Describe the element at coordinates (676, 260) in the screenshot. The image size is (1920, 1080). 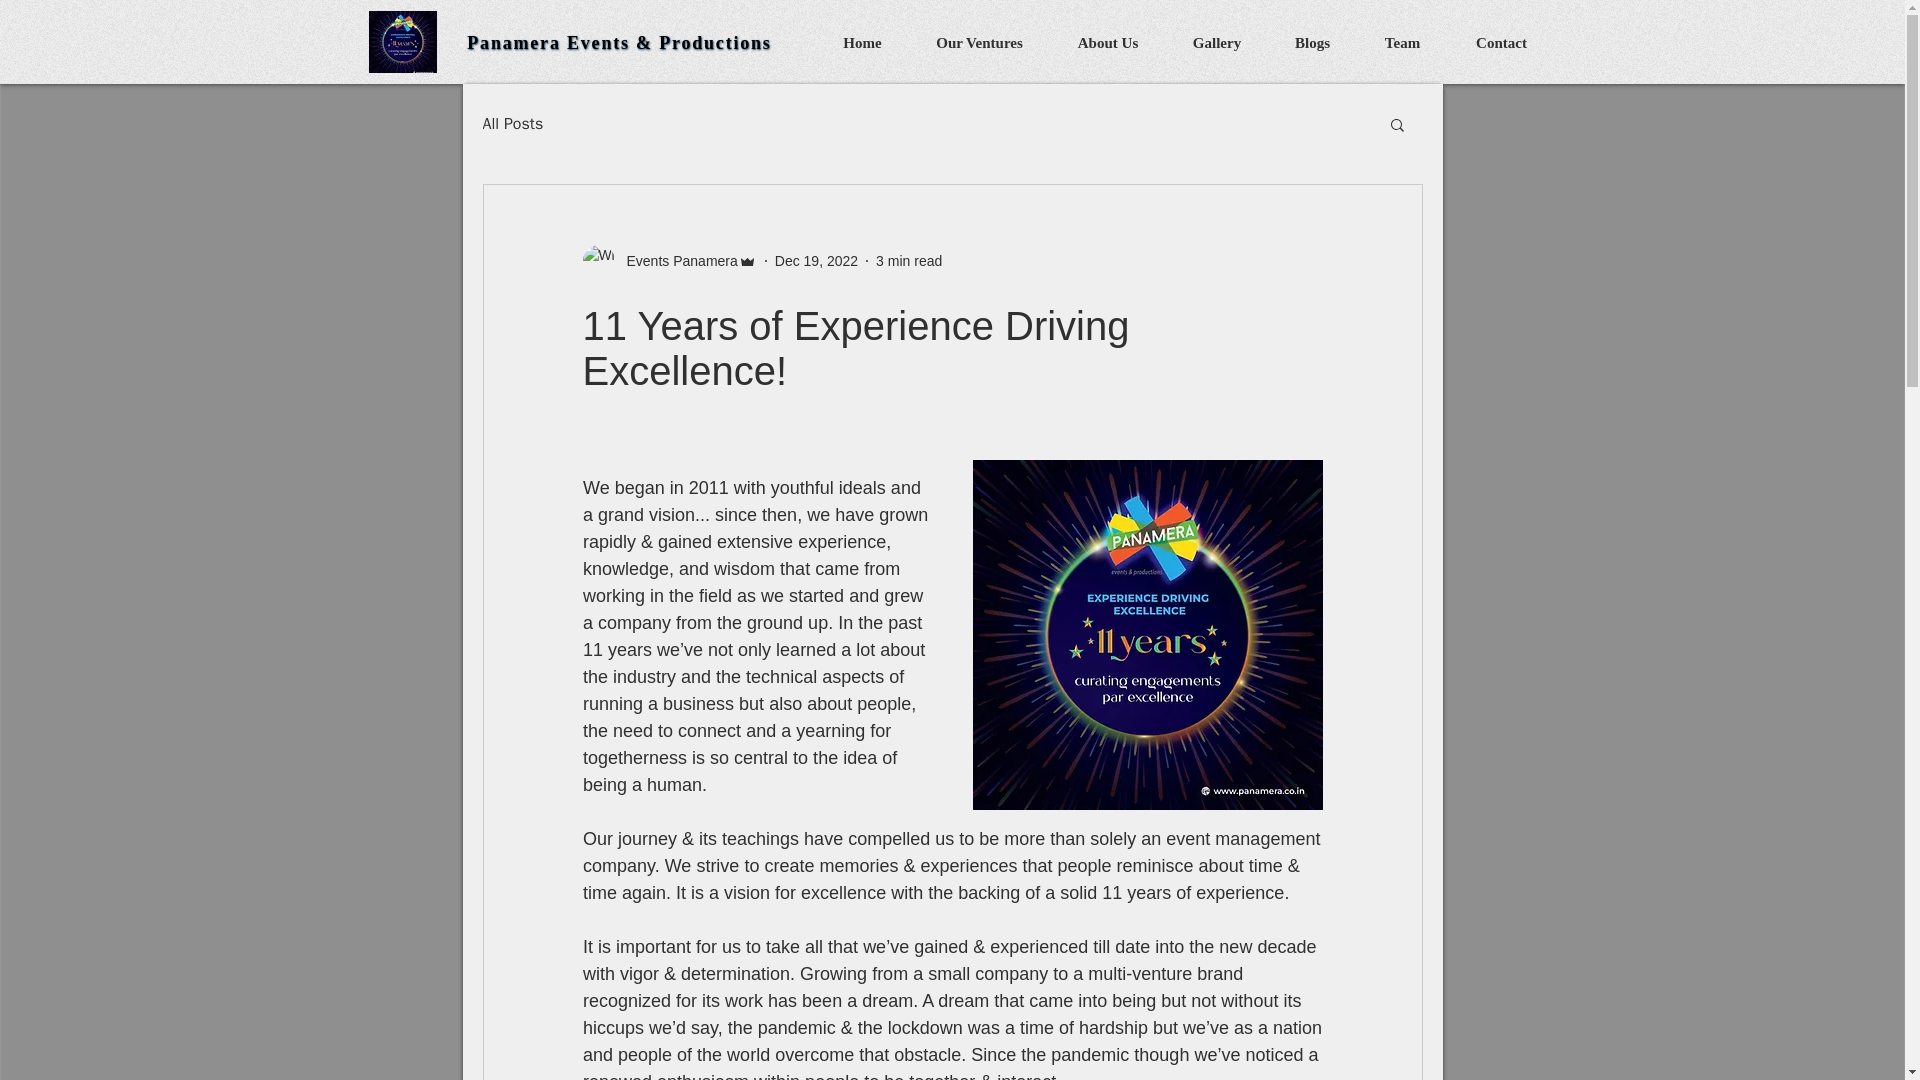
I see `Events Panamera` at that location.